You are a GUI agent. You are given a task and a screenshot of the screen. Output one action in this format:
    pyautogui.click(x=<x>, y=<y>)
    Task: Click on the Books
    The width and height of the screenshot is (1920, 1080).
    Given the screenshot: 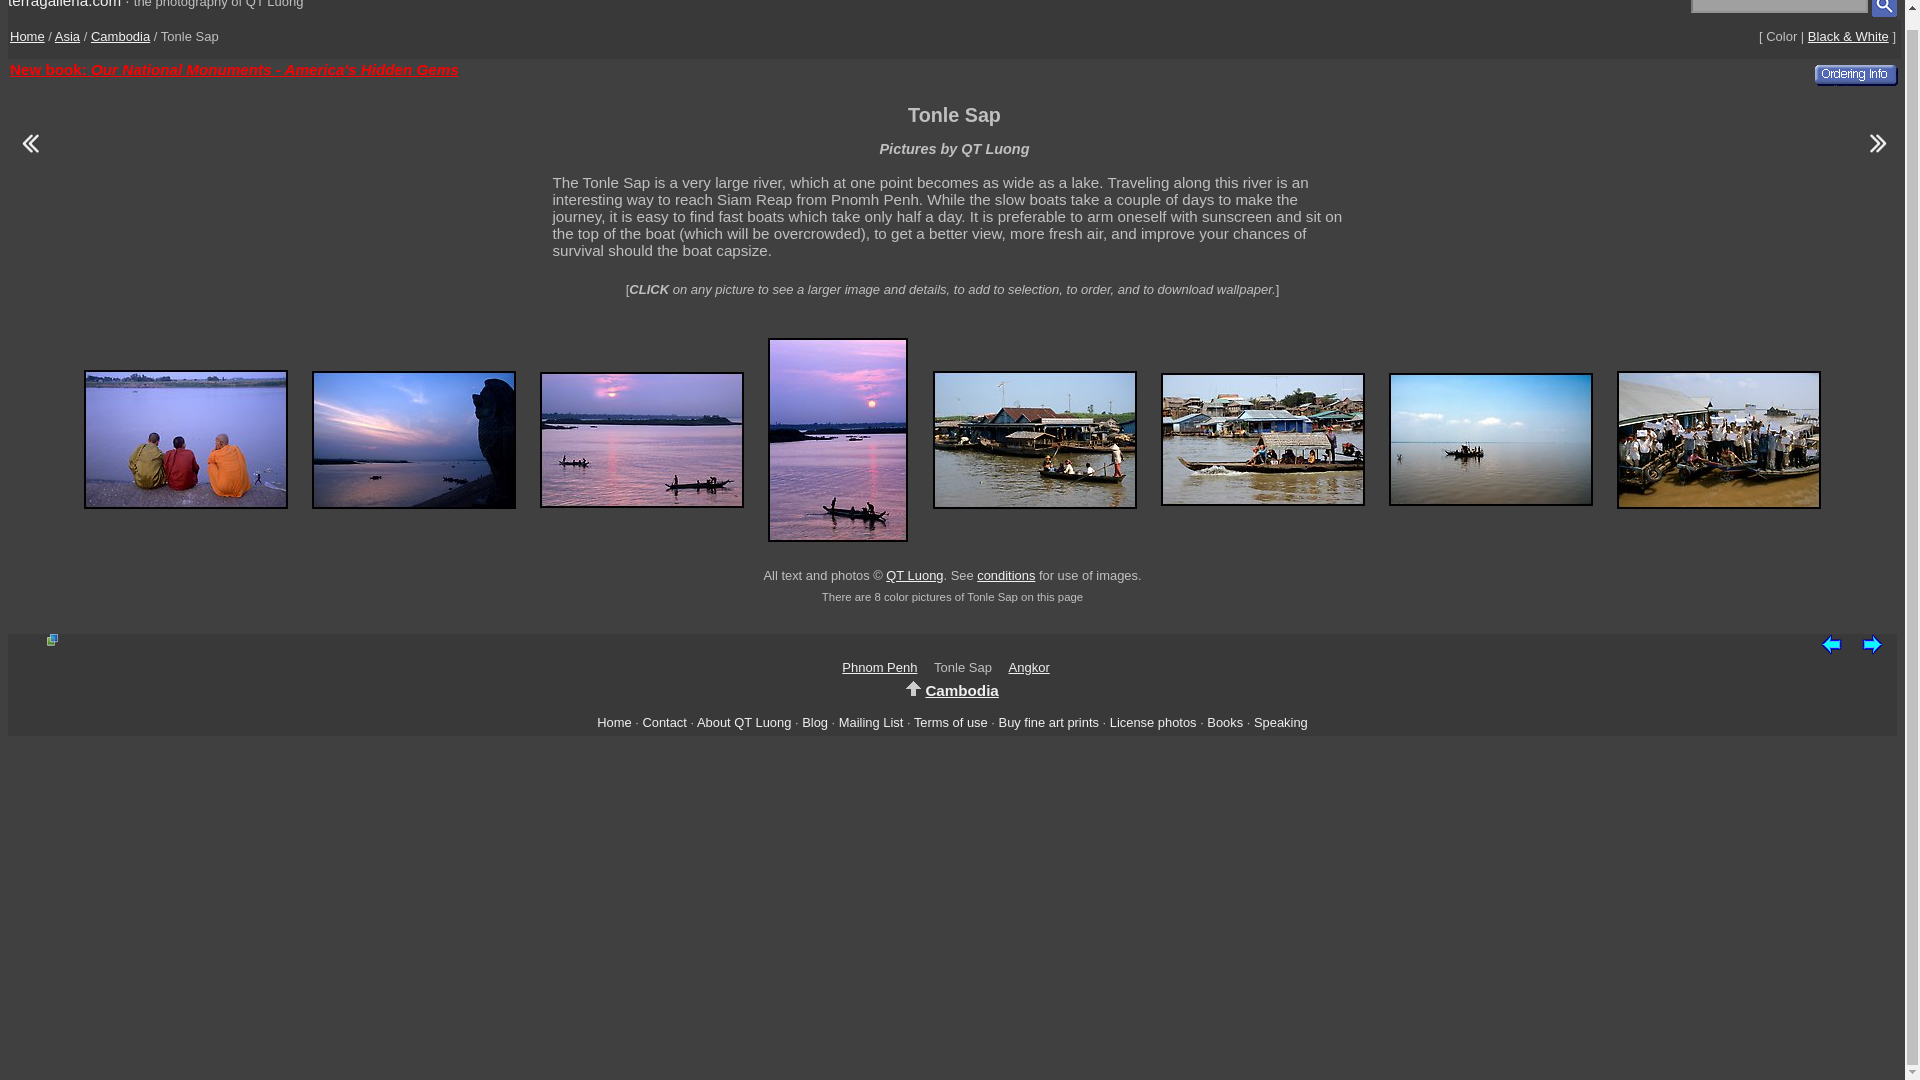 What is the action you would take?
    pyautogui.click(x=1224, y=722)
    